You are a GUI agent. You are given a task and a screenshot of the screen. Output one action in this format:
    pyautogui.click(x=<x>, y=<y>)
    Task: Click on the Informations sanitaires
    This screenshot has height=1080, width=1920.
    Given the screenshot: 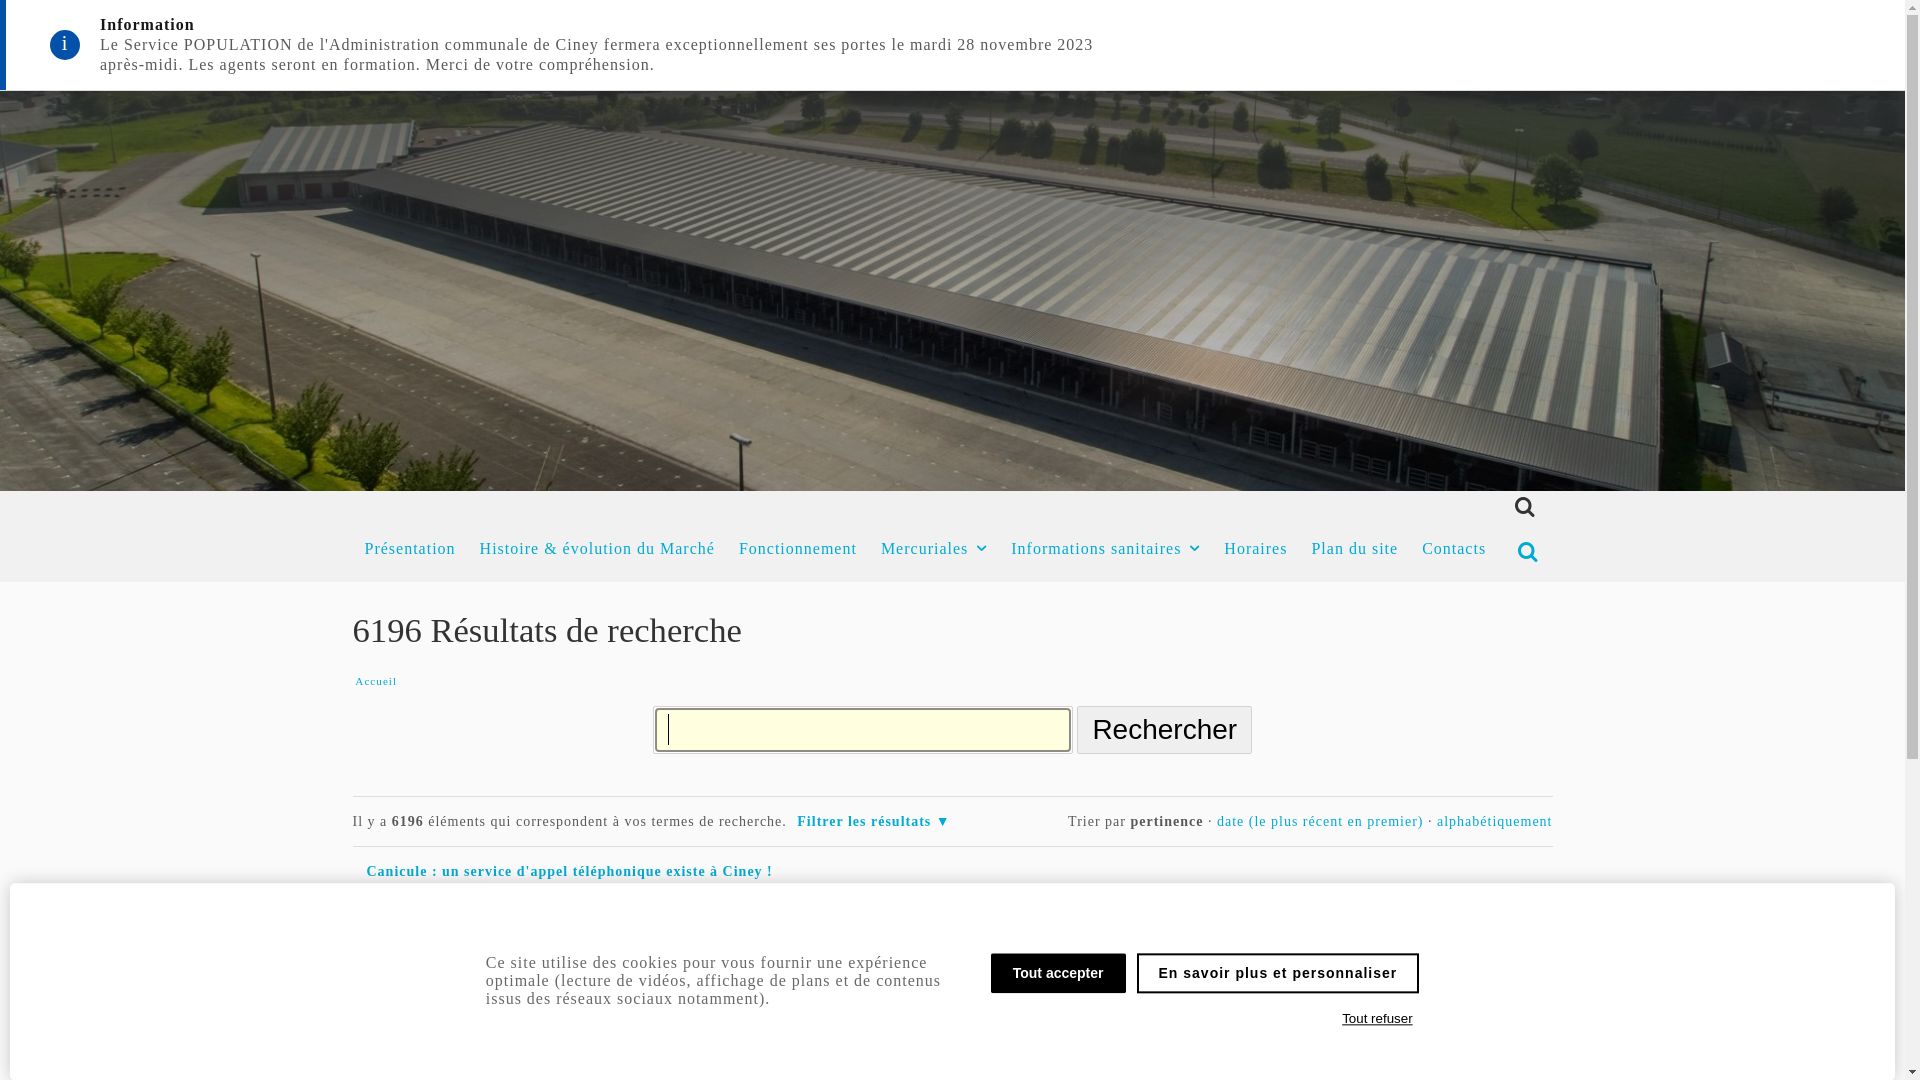 What is the action you would take?
    pyautogui.click(x=1105, y=549)
    